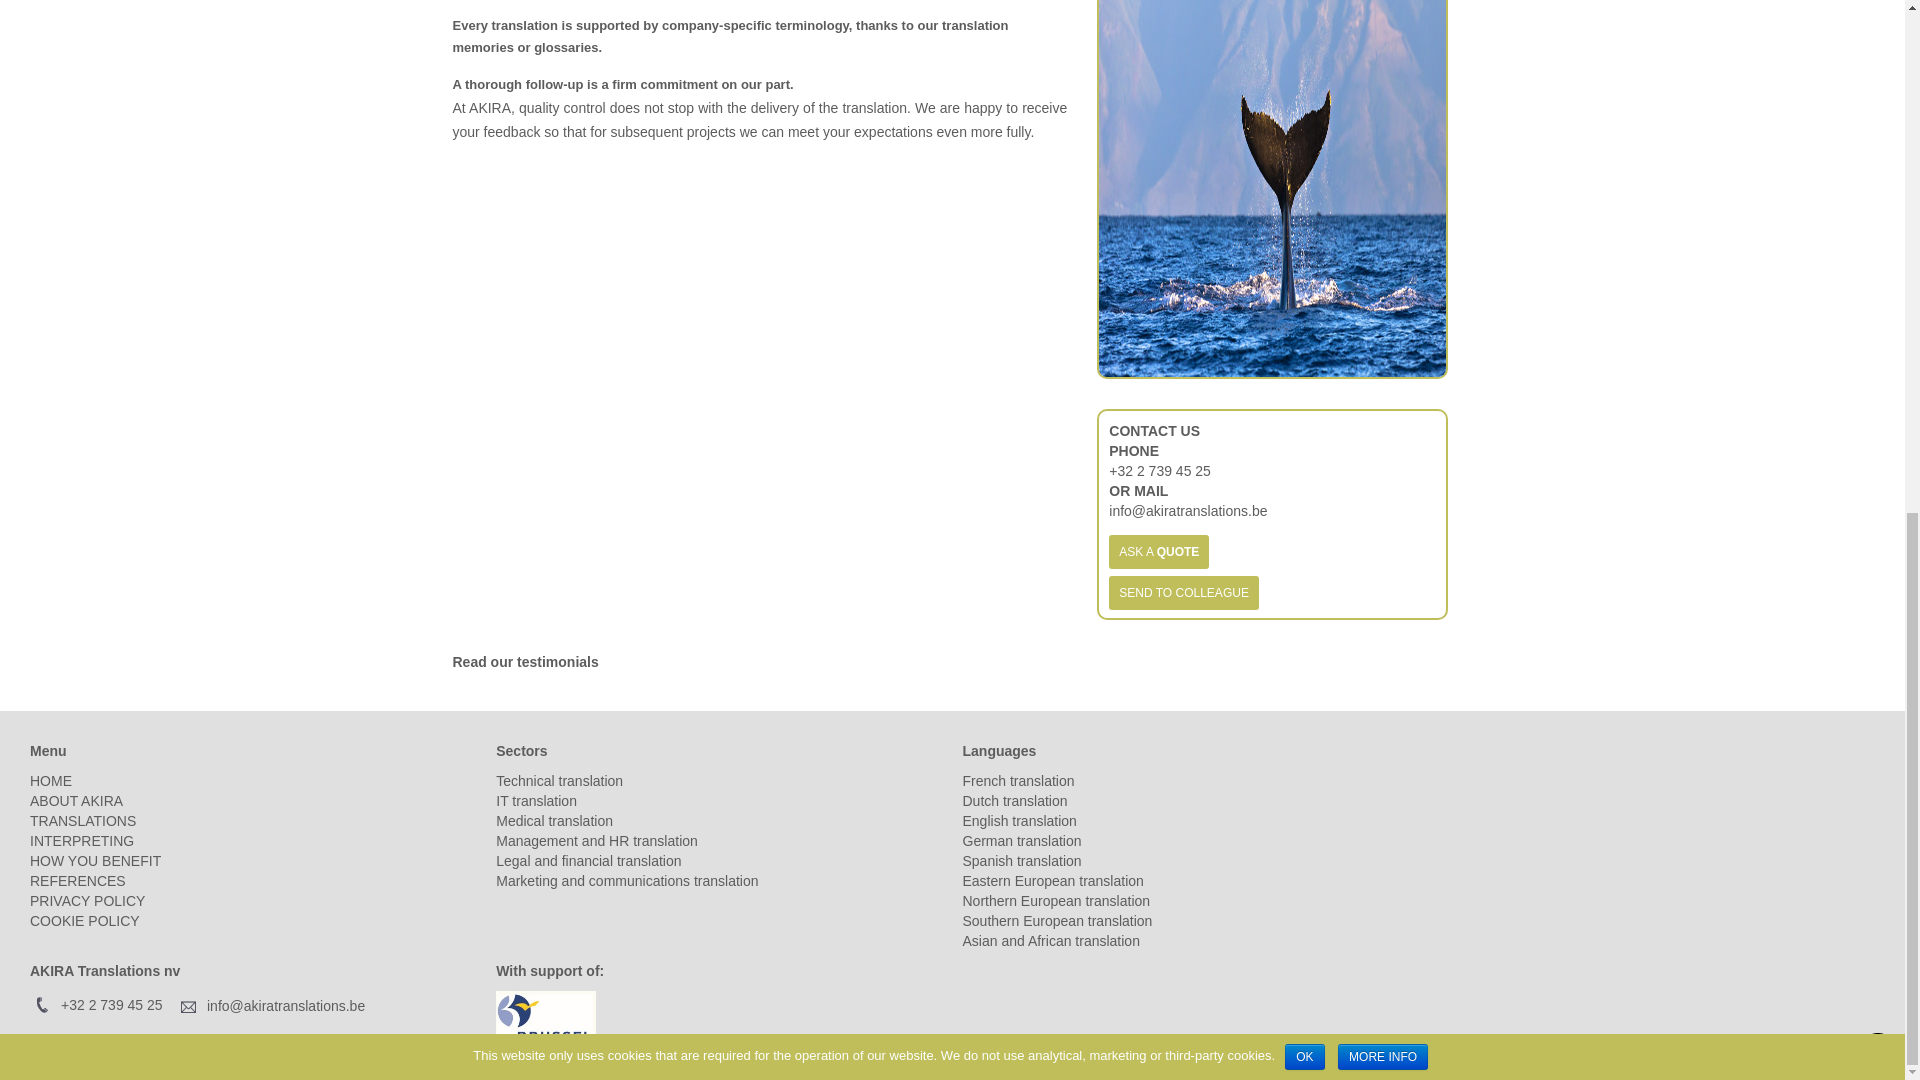  Describe the element at coordinates (1184, 592) in the screenshot. I see `SEND TO COLLEAGUE` at that location.